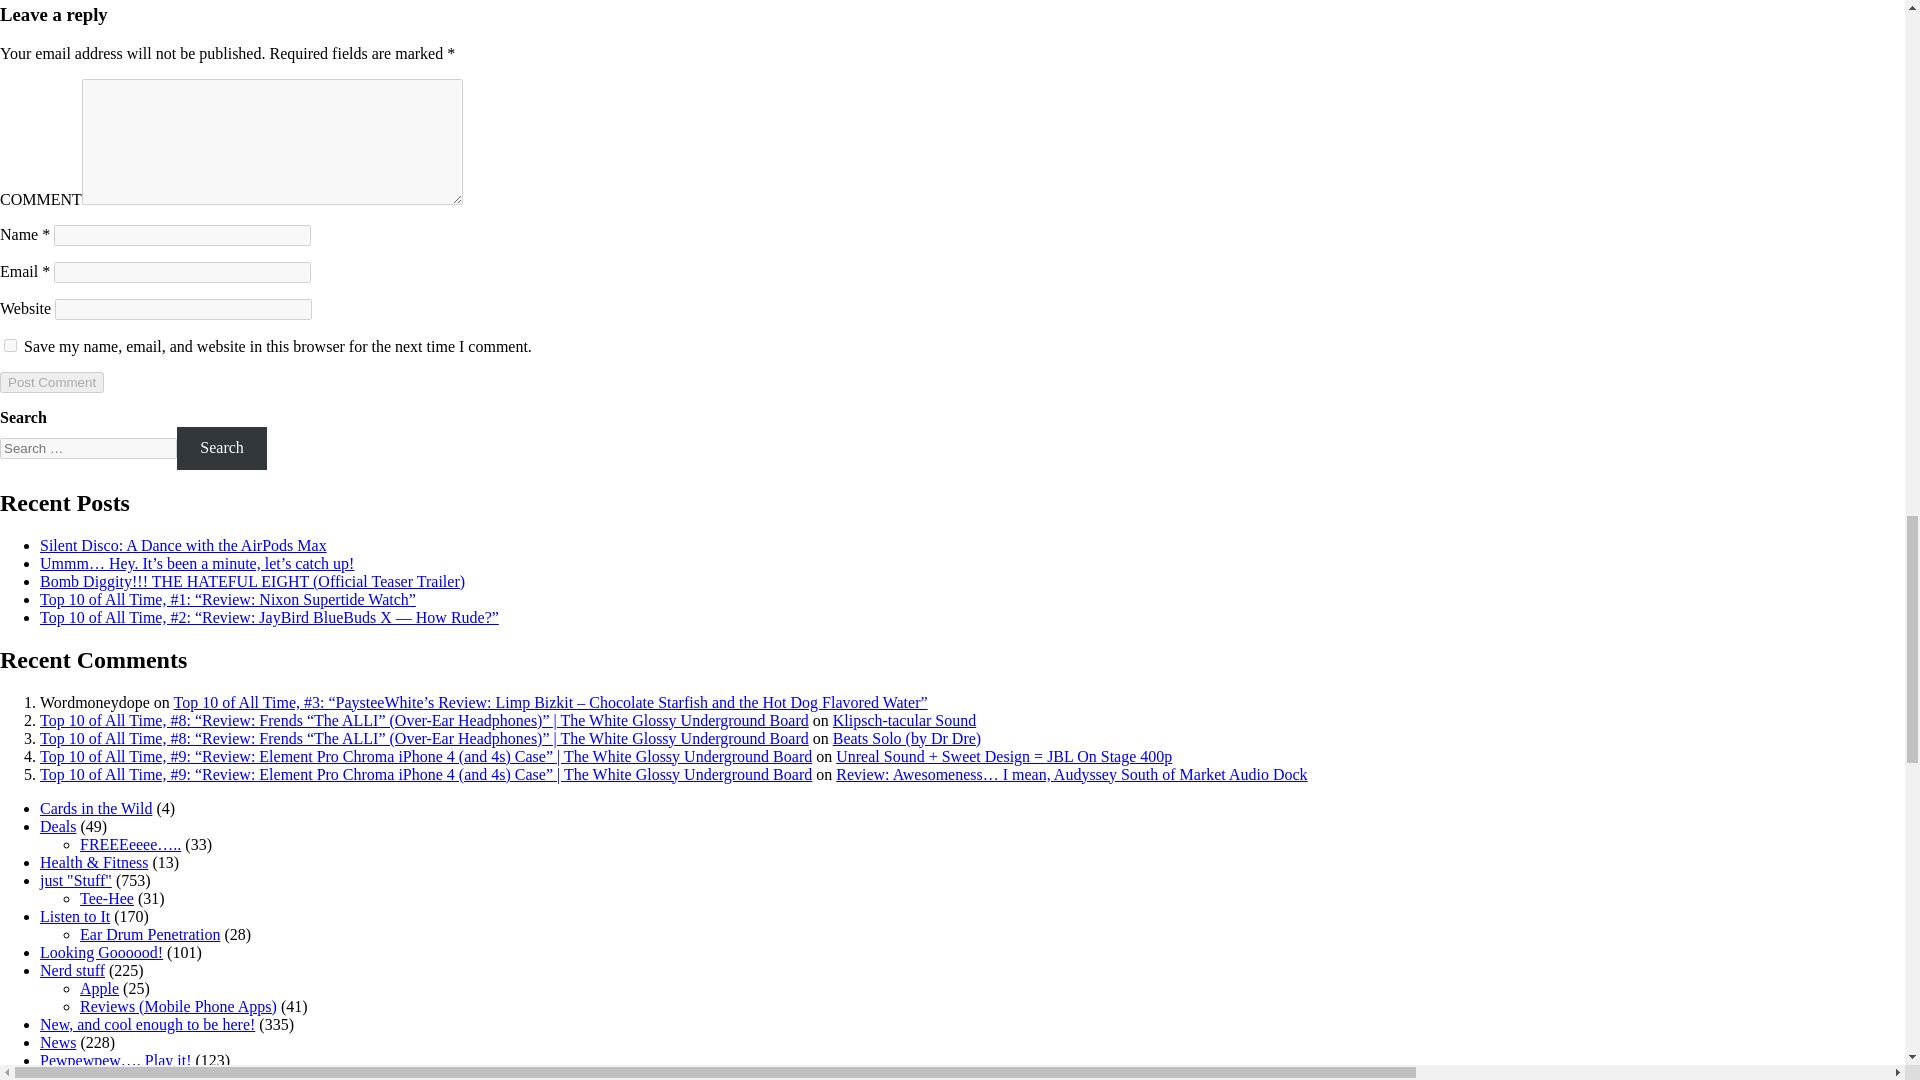  Describe the element at coordinates (52, 382) in the screenshot. I see `Post Comment` at that location.